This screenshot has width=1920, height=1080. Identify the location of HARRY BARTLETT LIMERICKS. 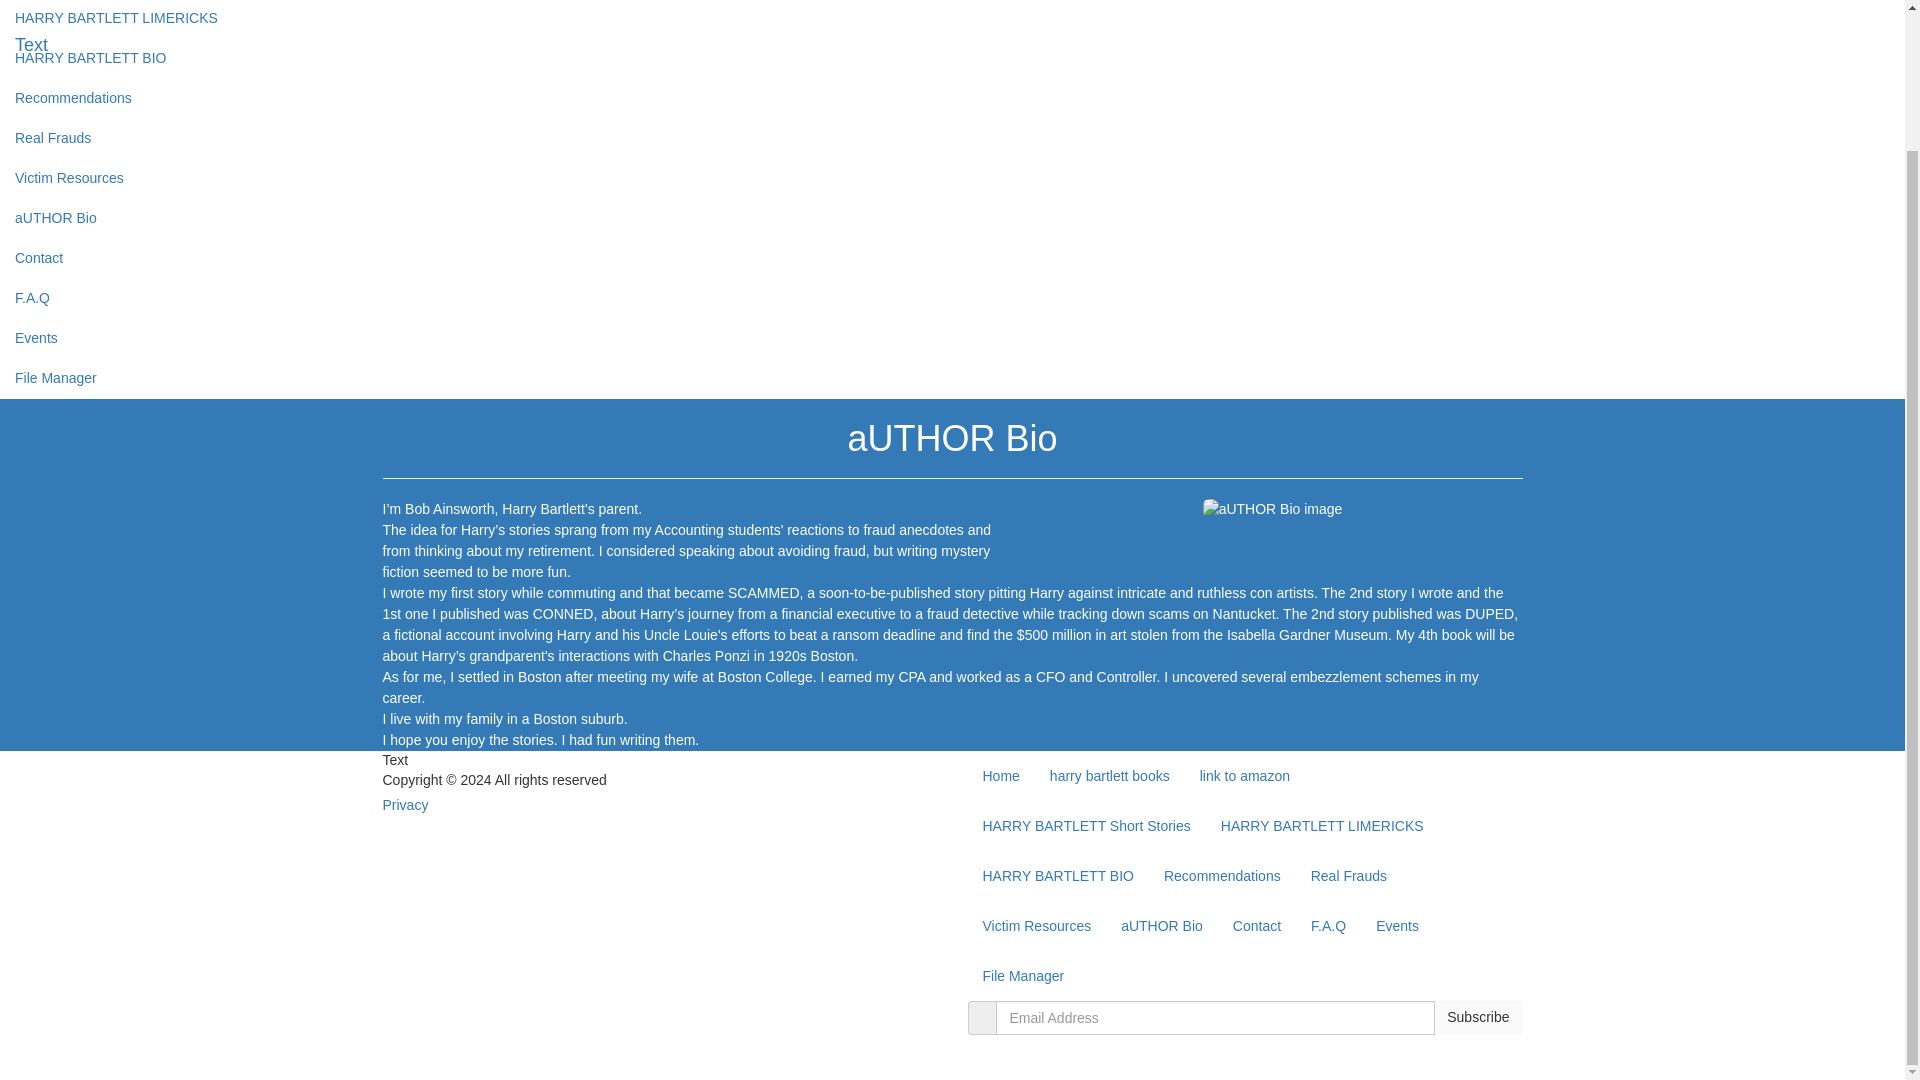
(1322, 826).